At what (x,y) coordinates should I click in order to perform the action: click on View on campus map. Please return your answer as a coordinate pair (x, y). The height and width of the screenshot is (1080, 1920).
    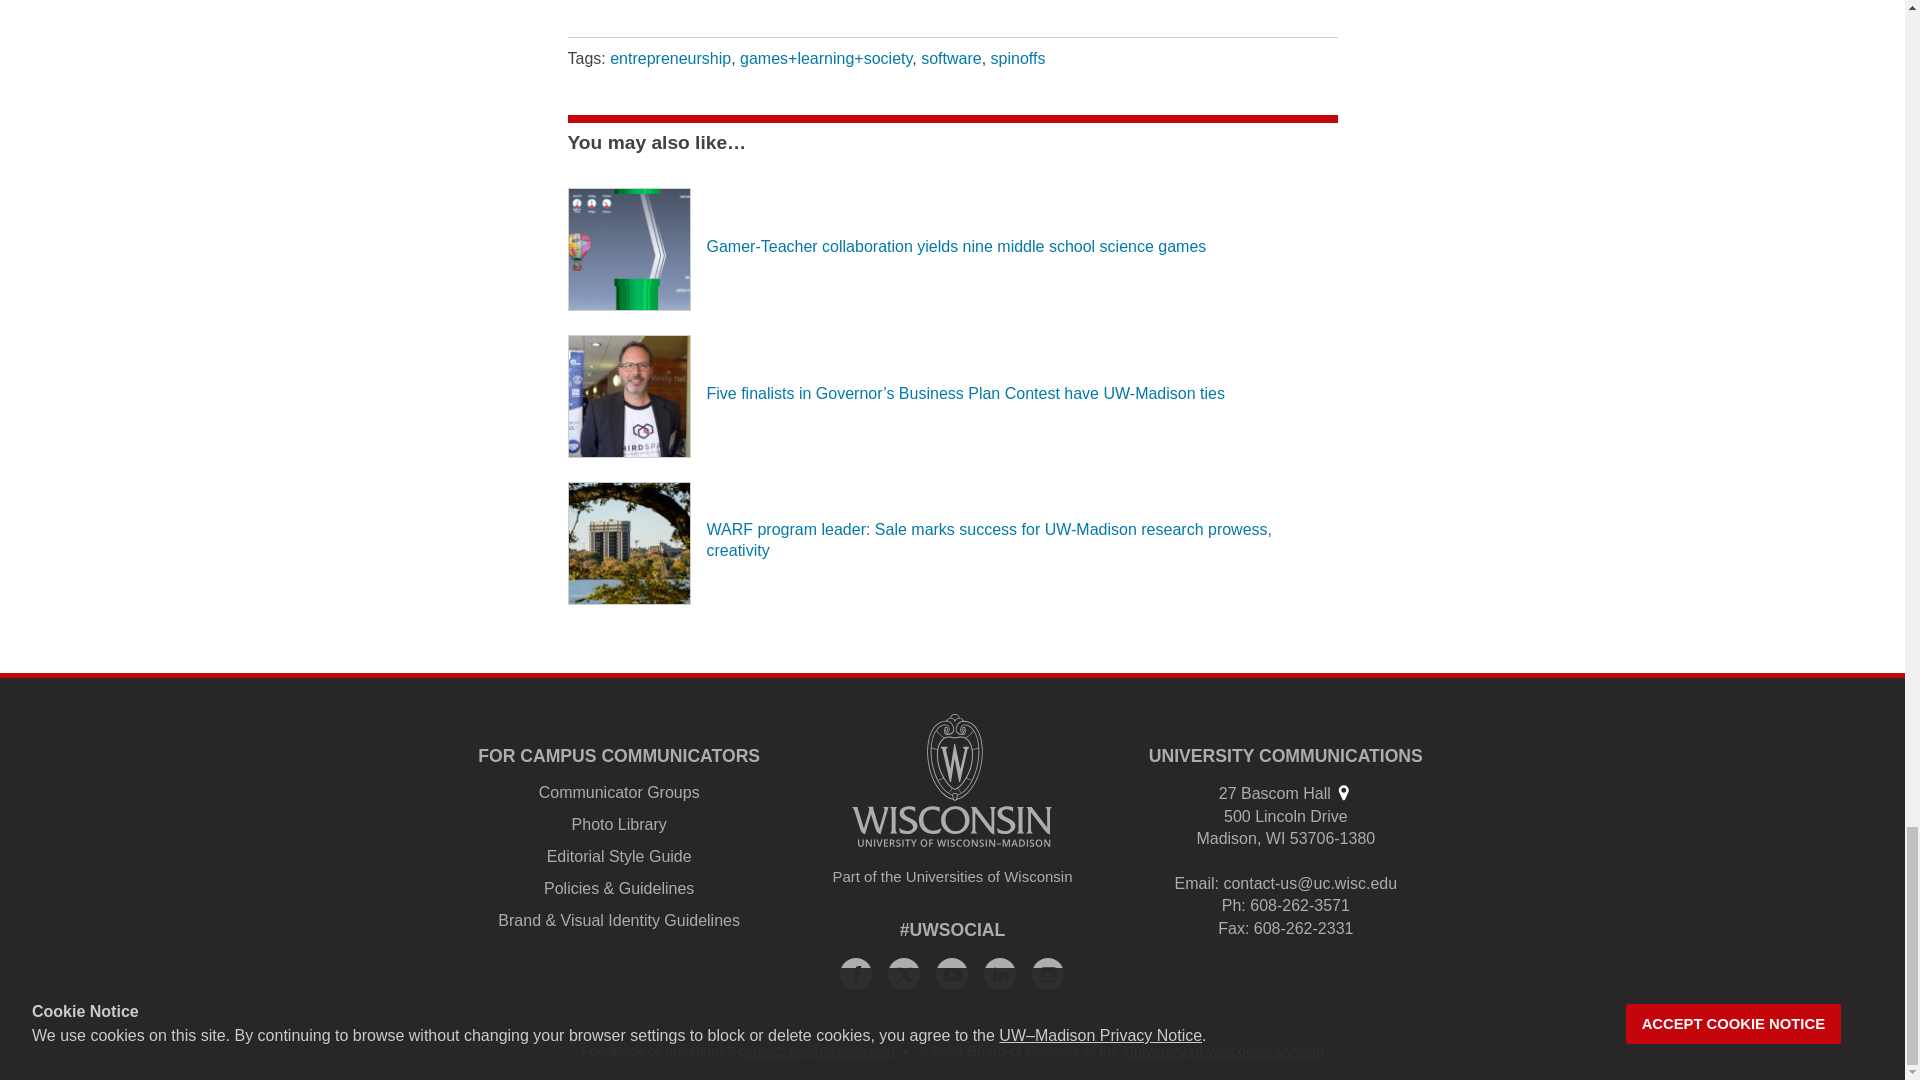
    Looking at the image, I should click on (1342, 792).